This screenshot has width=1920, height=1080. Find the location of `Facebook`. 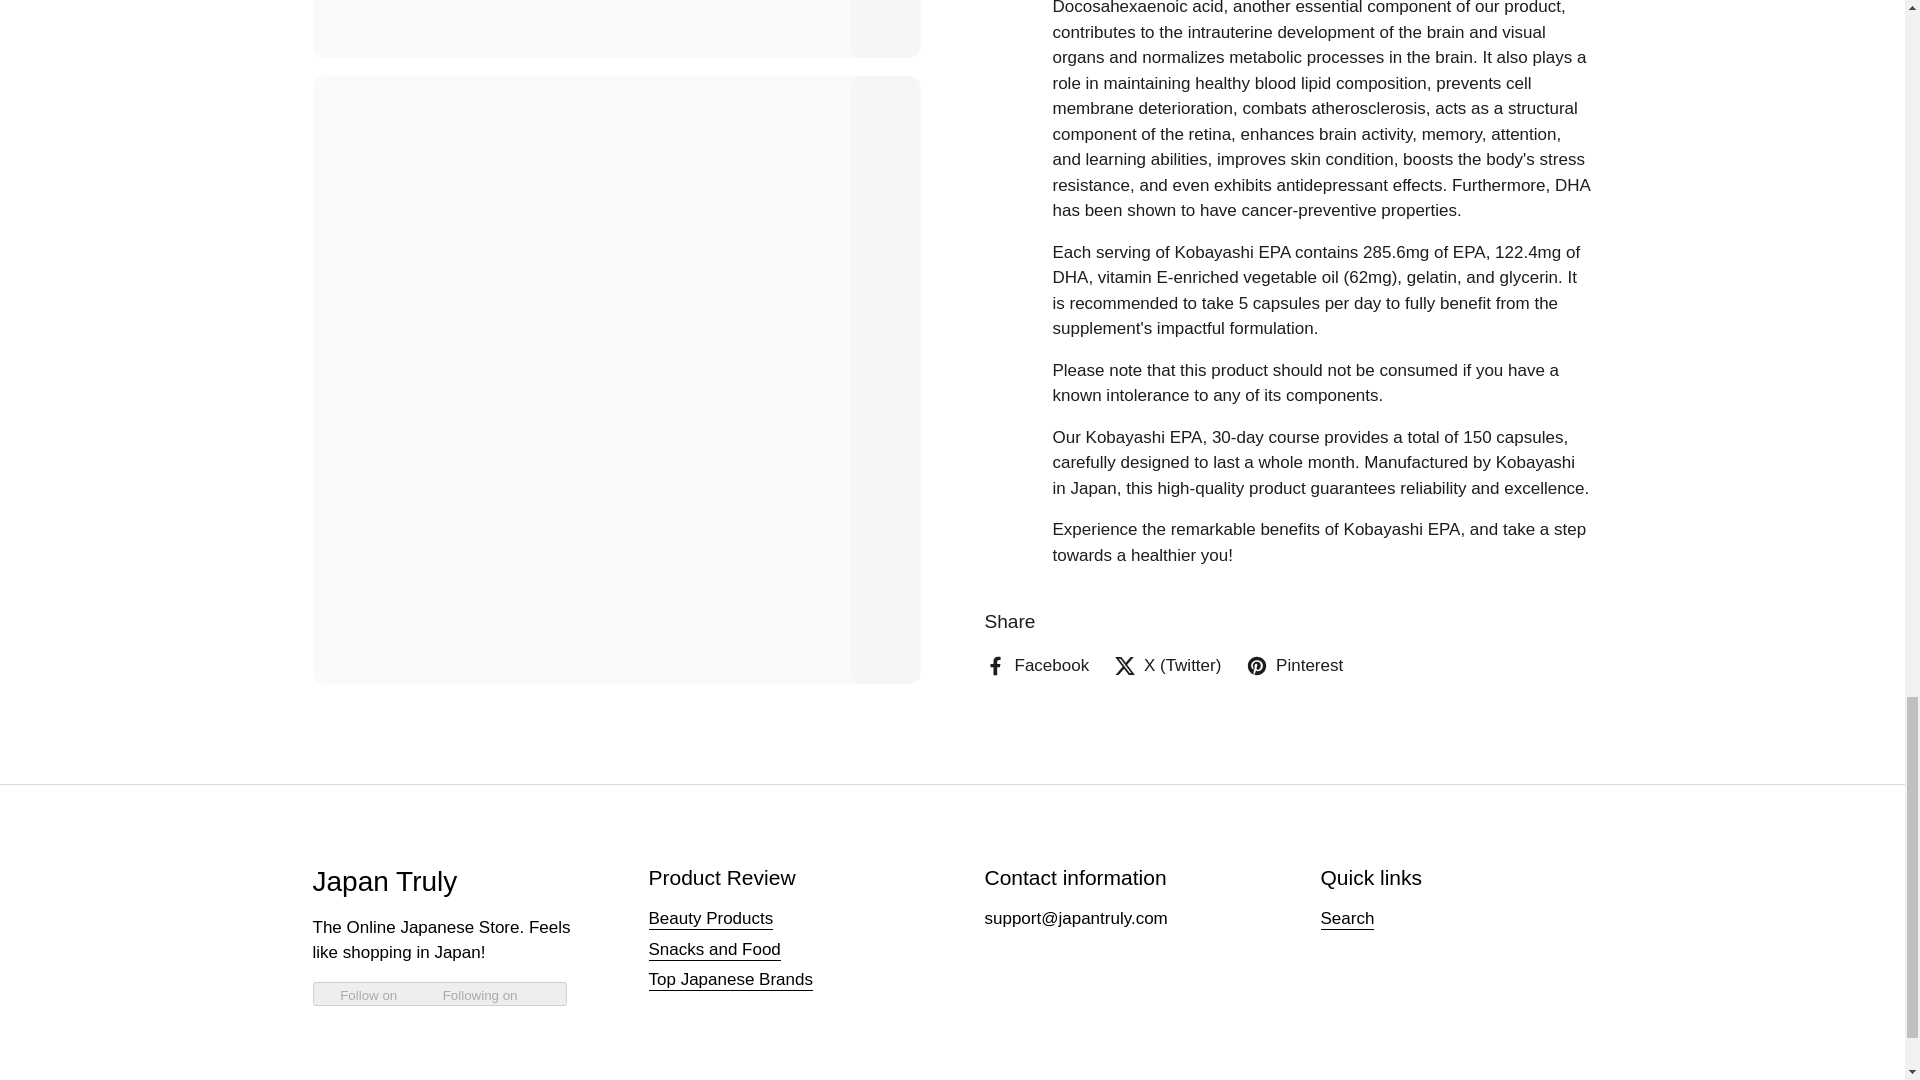

Facebook is located at coordinates (1036, 187).